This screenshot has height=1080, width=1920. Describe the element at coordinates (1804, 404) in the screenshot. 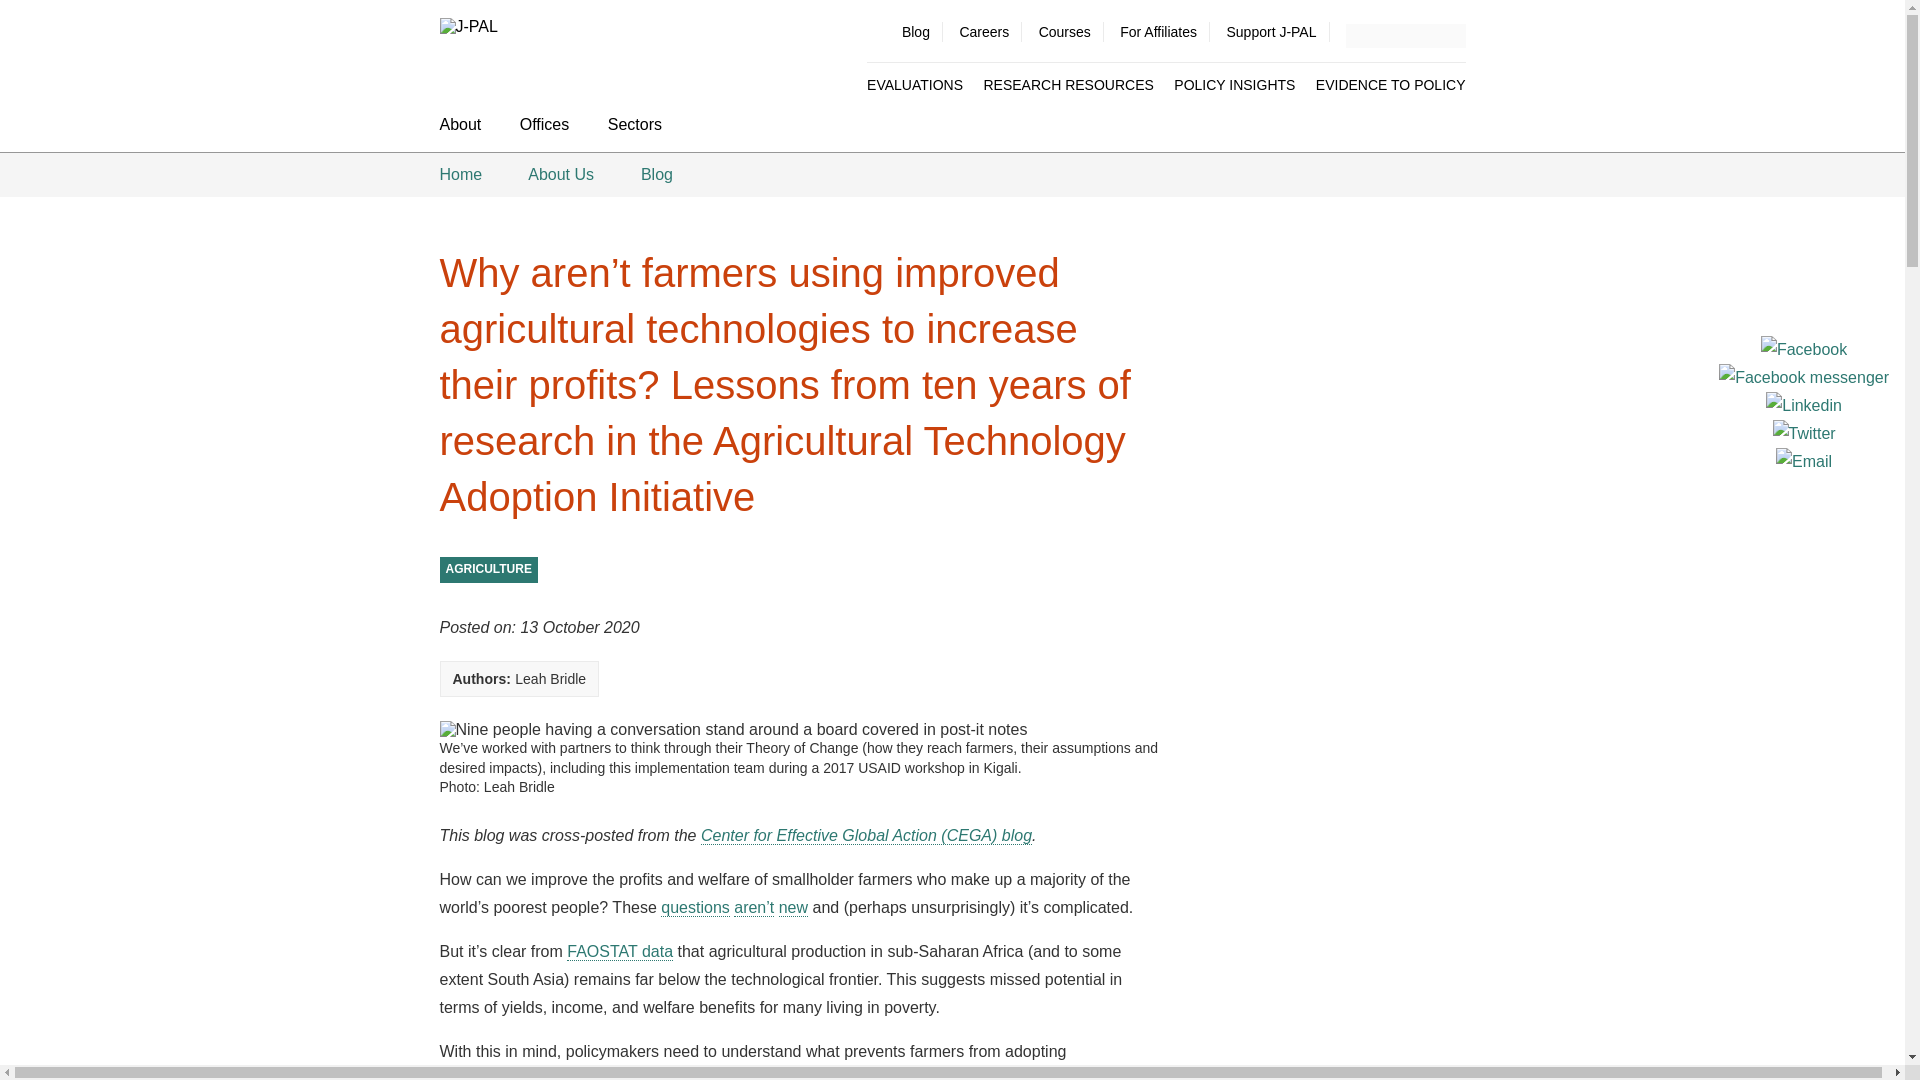

I see `Linkedin` at that location.